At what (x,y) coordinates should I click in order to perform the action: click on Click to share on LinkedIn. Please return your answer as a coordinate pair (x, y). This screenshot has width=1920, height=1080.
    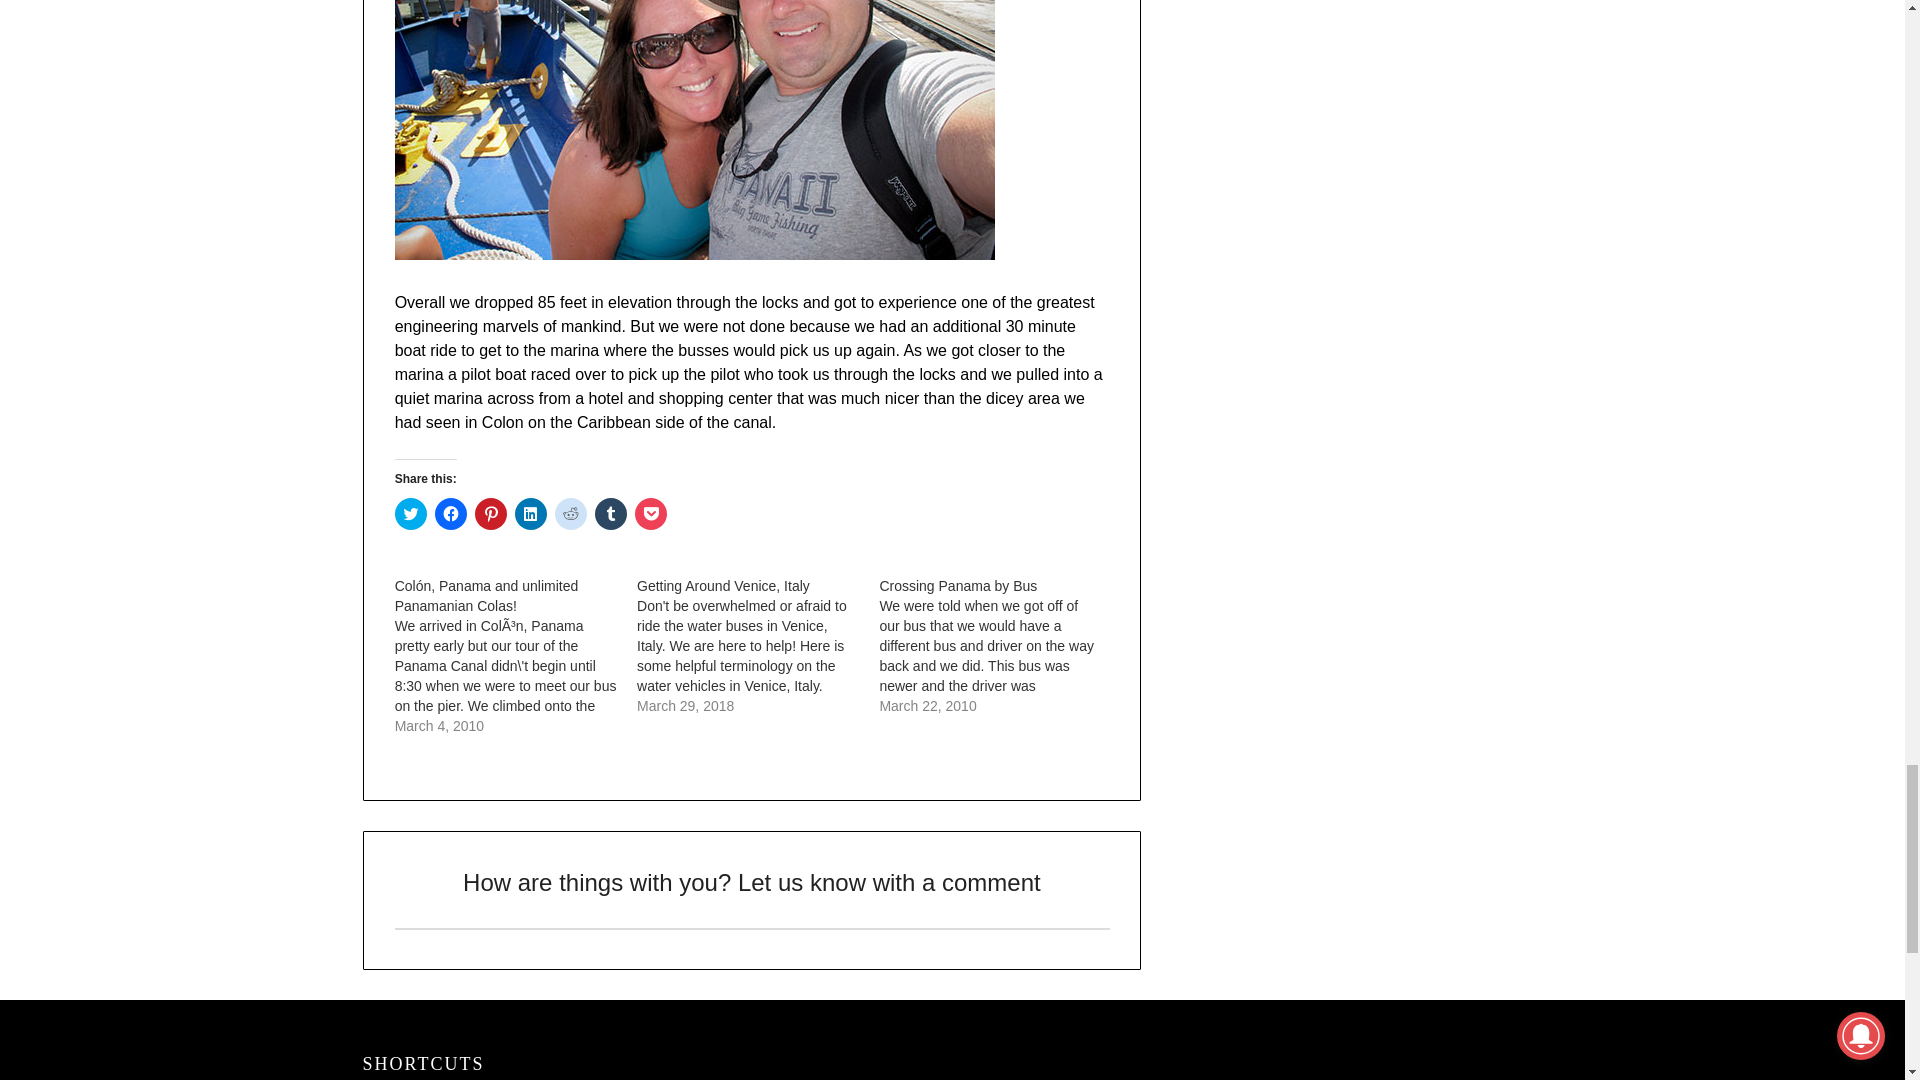
    Looking at the image, I should click on (530, 514).